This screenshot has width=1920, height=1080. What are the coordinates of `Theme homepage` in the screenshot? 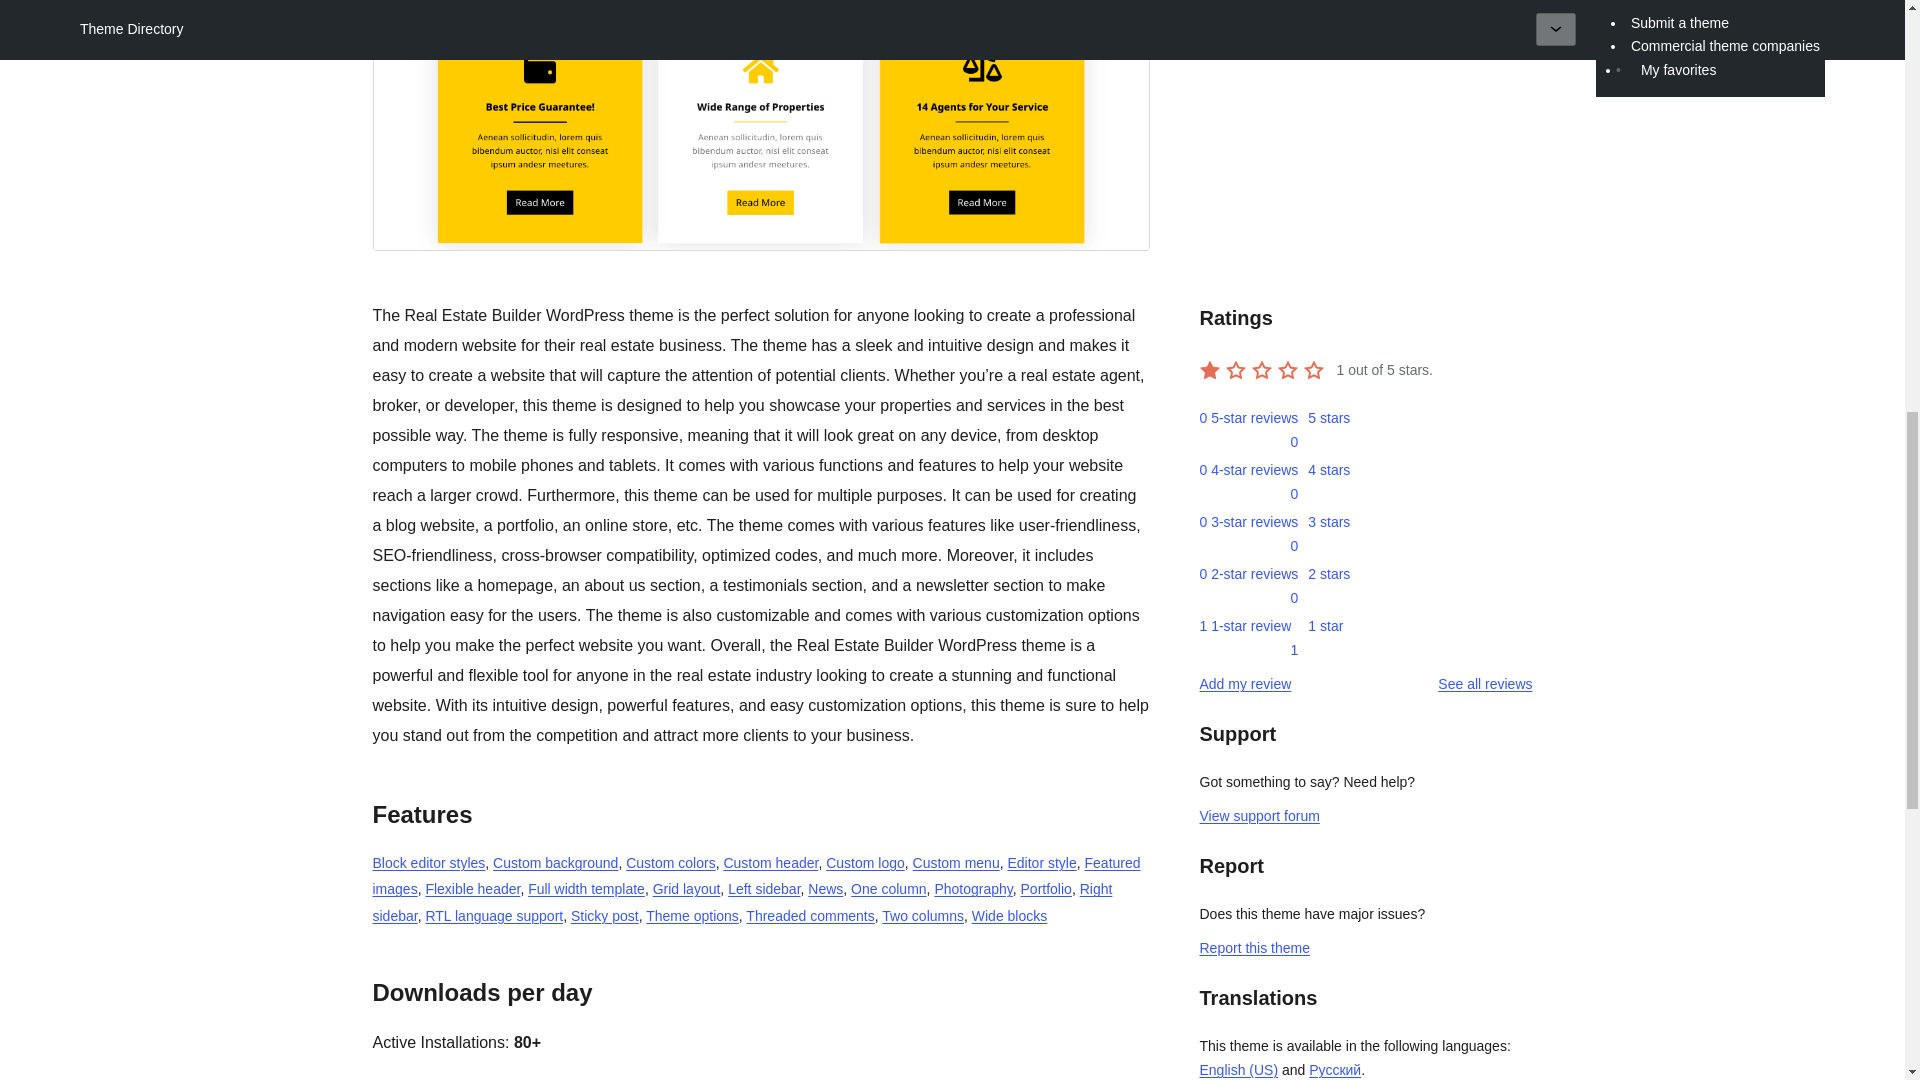 It's located at (1263, 46).